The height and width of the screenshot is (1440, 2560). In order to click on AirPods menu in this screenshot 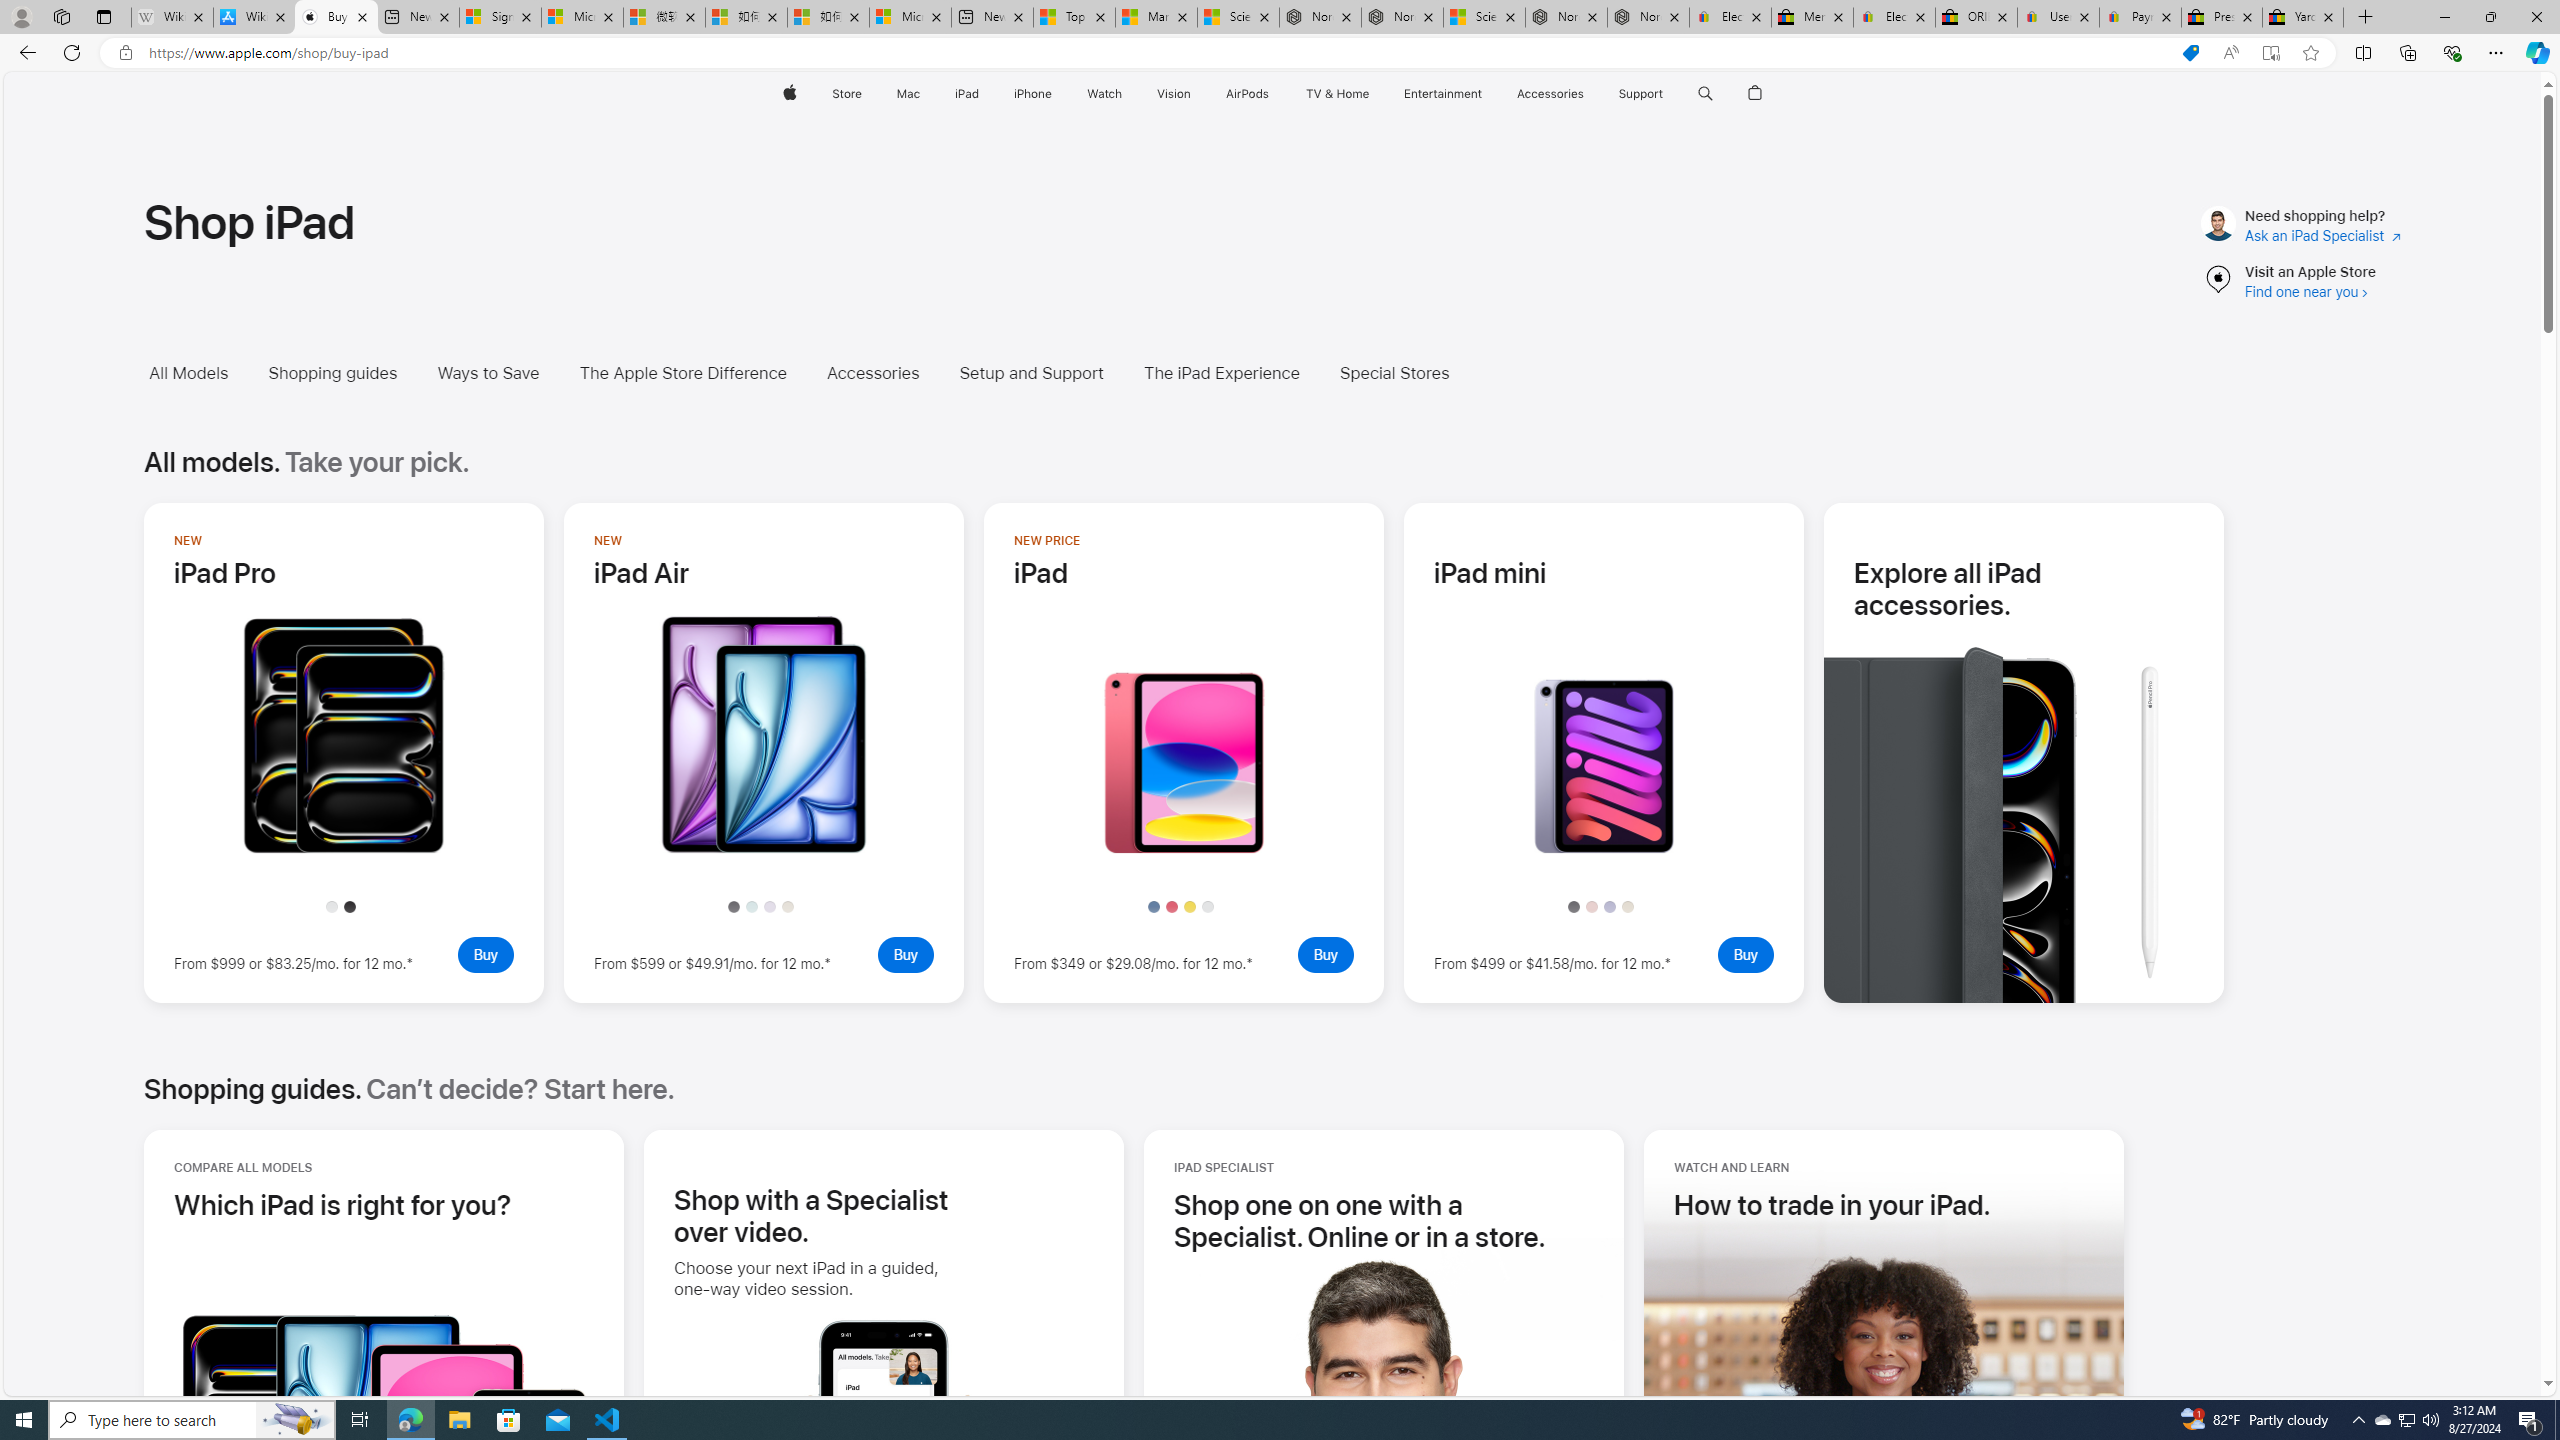, I will do `click(1274, 94)`.